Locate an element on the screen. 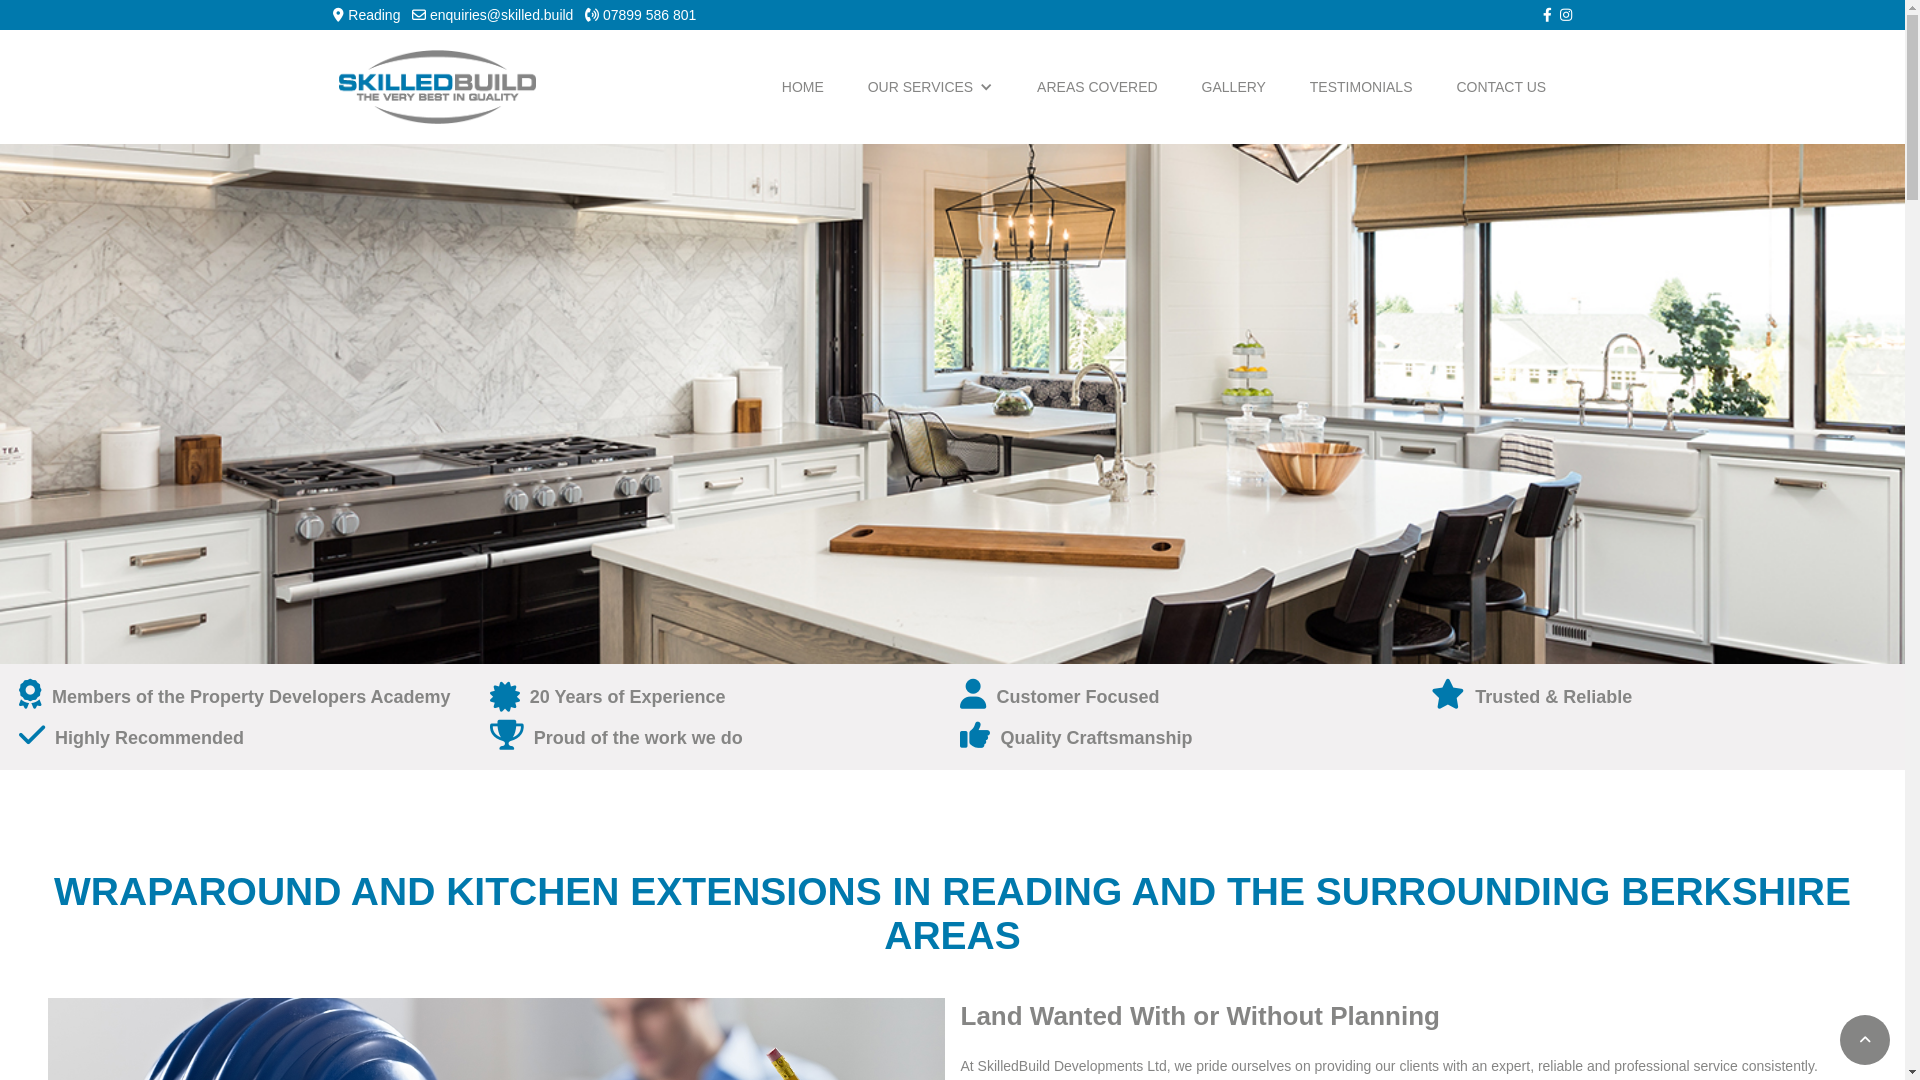  enquiries@skilled.build is located at coordinates (502, 15).